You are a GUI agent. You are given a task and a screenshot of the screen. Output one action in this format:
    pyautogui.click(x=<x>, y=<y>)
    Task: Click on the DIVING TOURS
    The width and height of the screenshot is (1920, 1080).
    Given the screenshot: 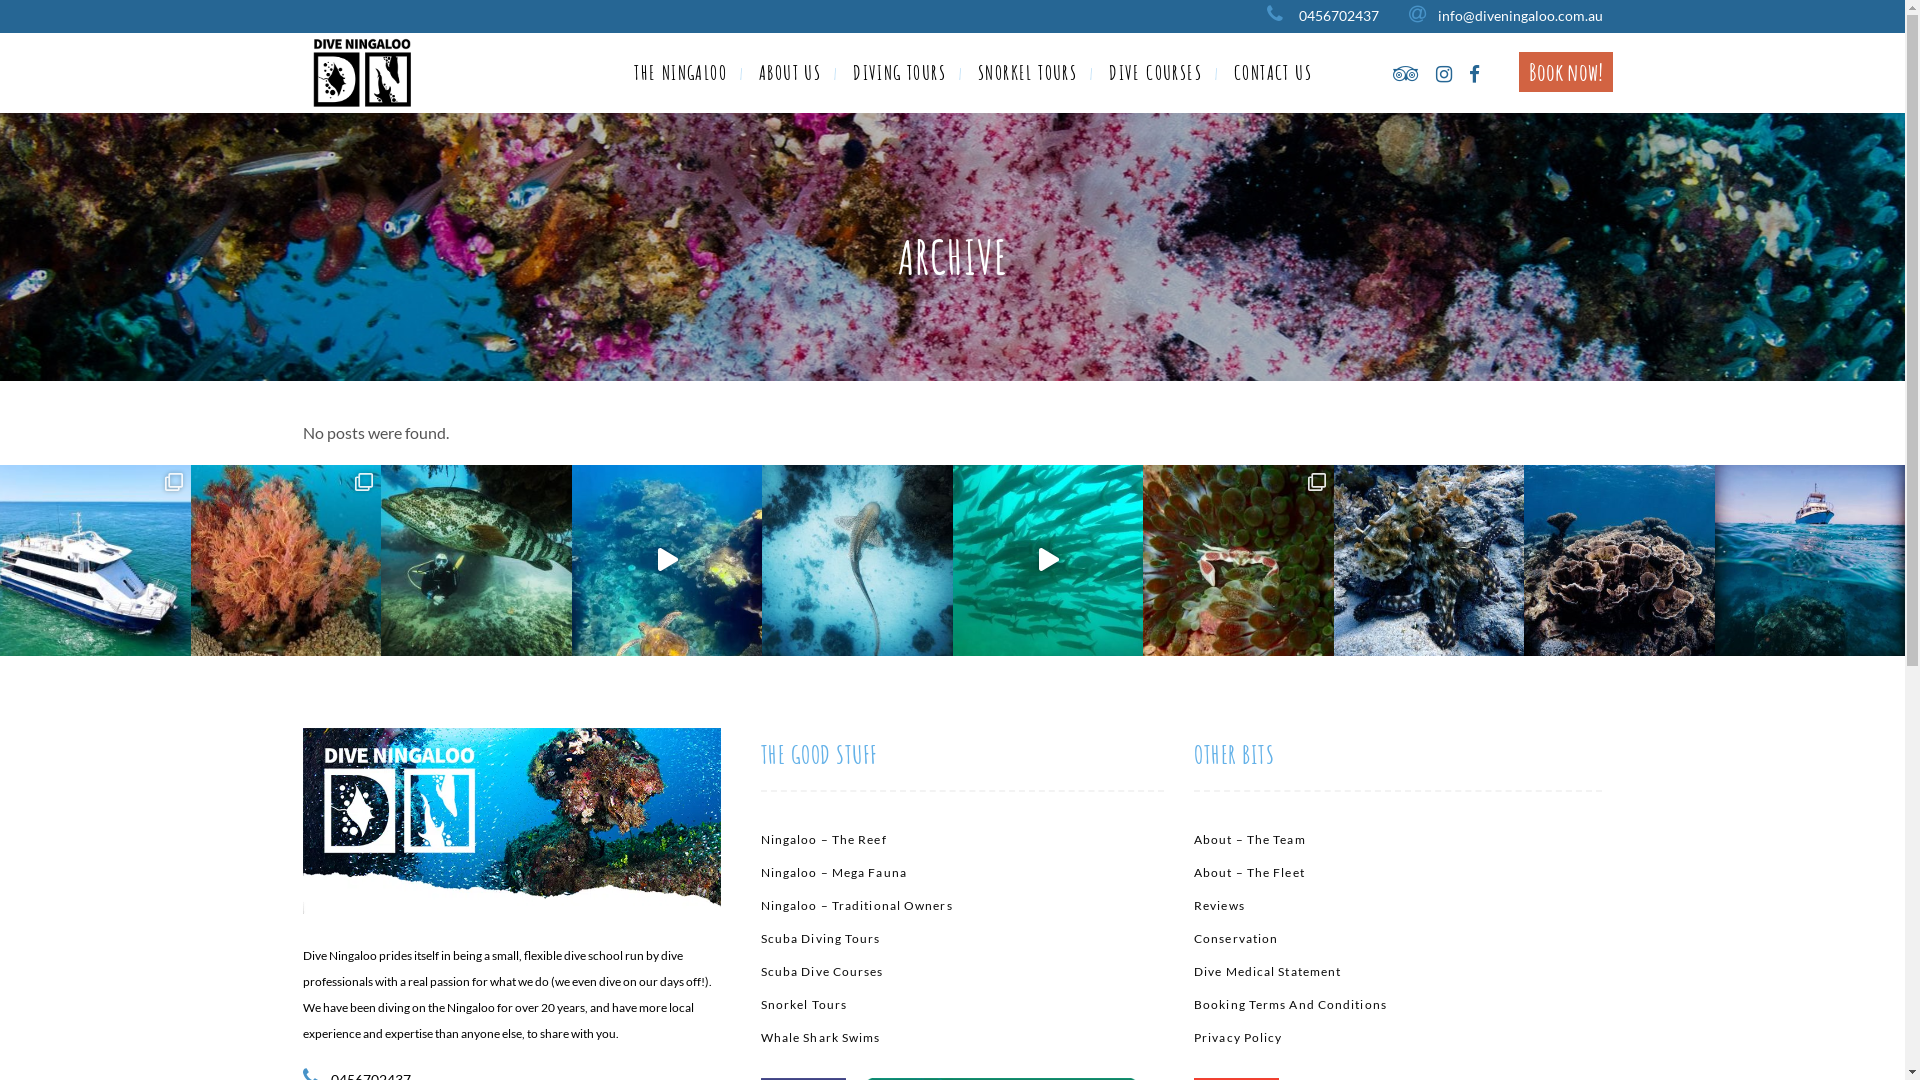 What is the action you would take?
    pyautogui.click(x=900, y=73)
    